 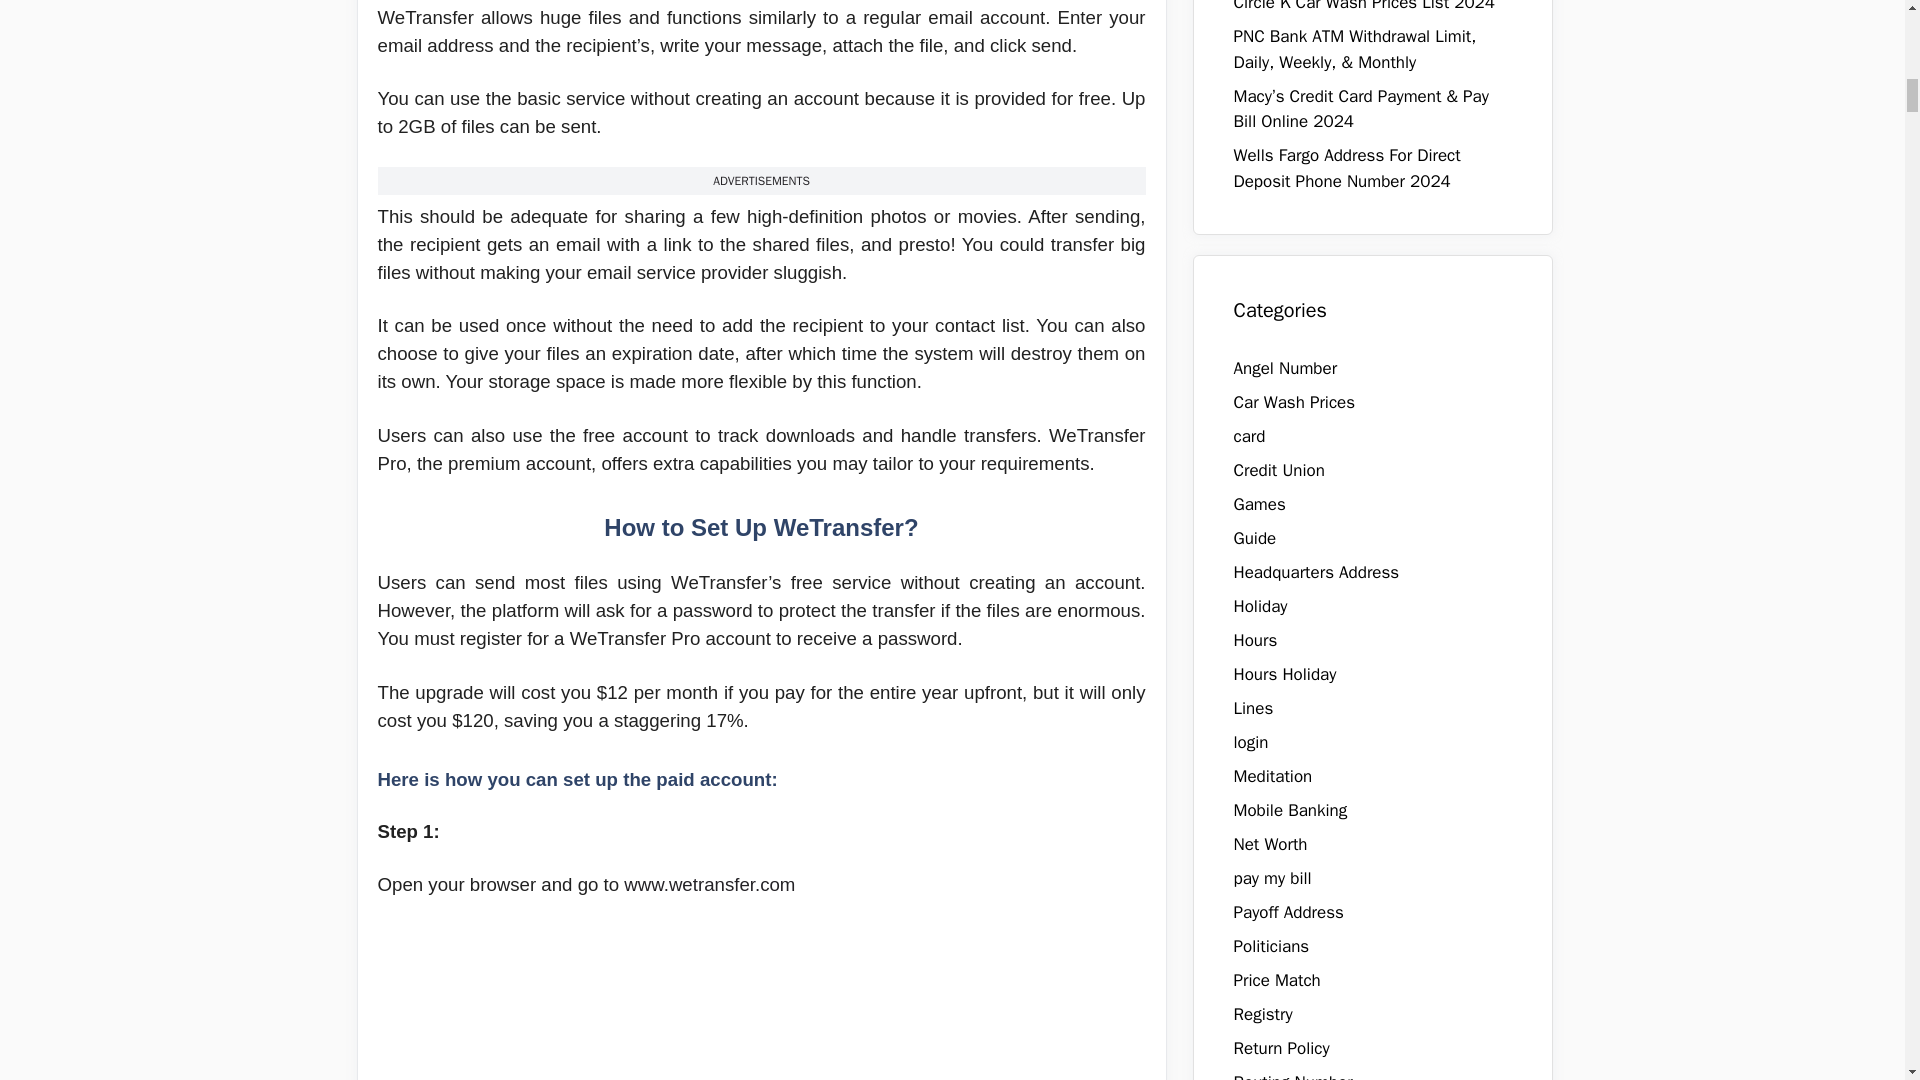 What do you see at coordinates (761, 180) in the screenshot?
I see `ADVERTISEMENTS` at bounding box center [761, 180].